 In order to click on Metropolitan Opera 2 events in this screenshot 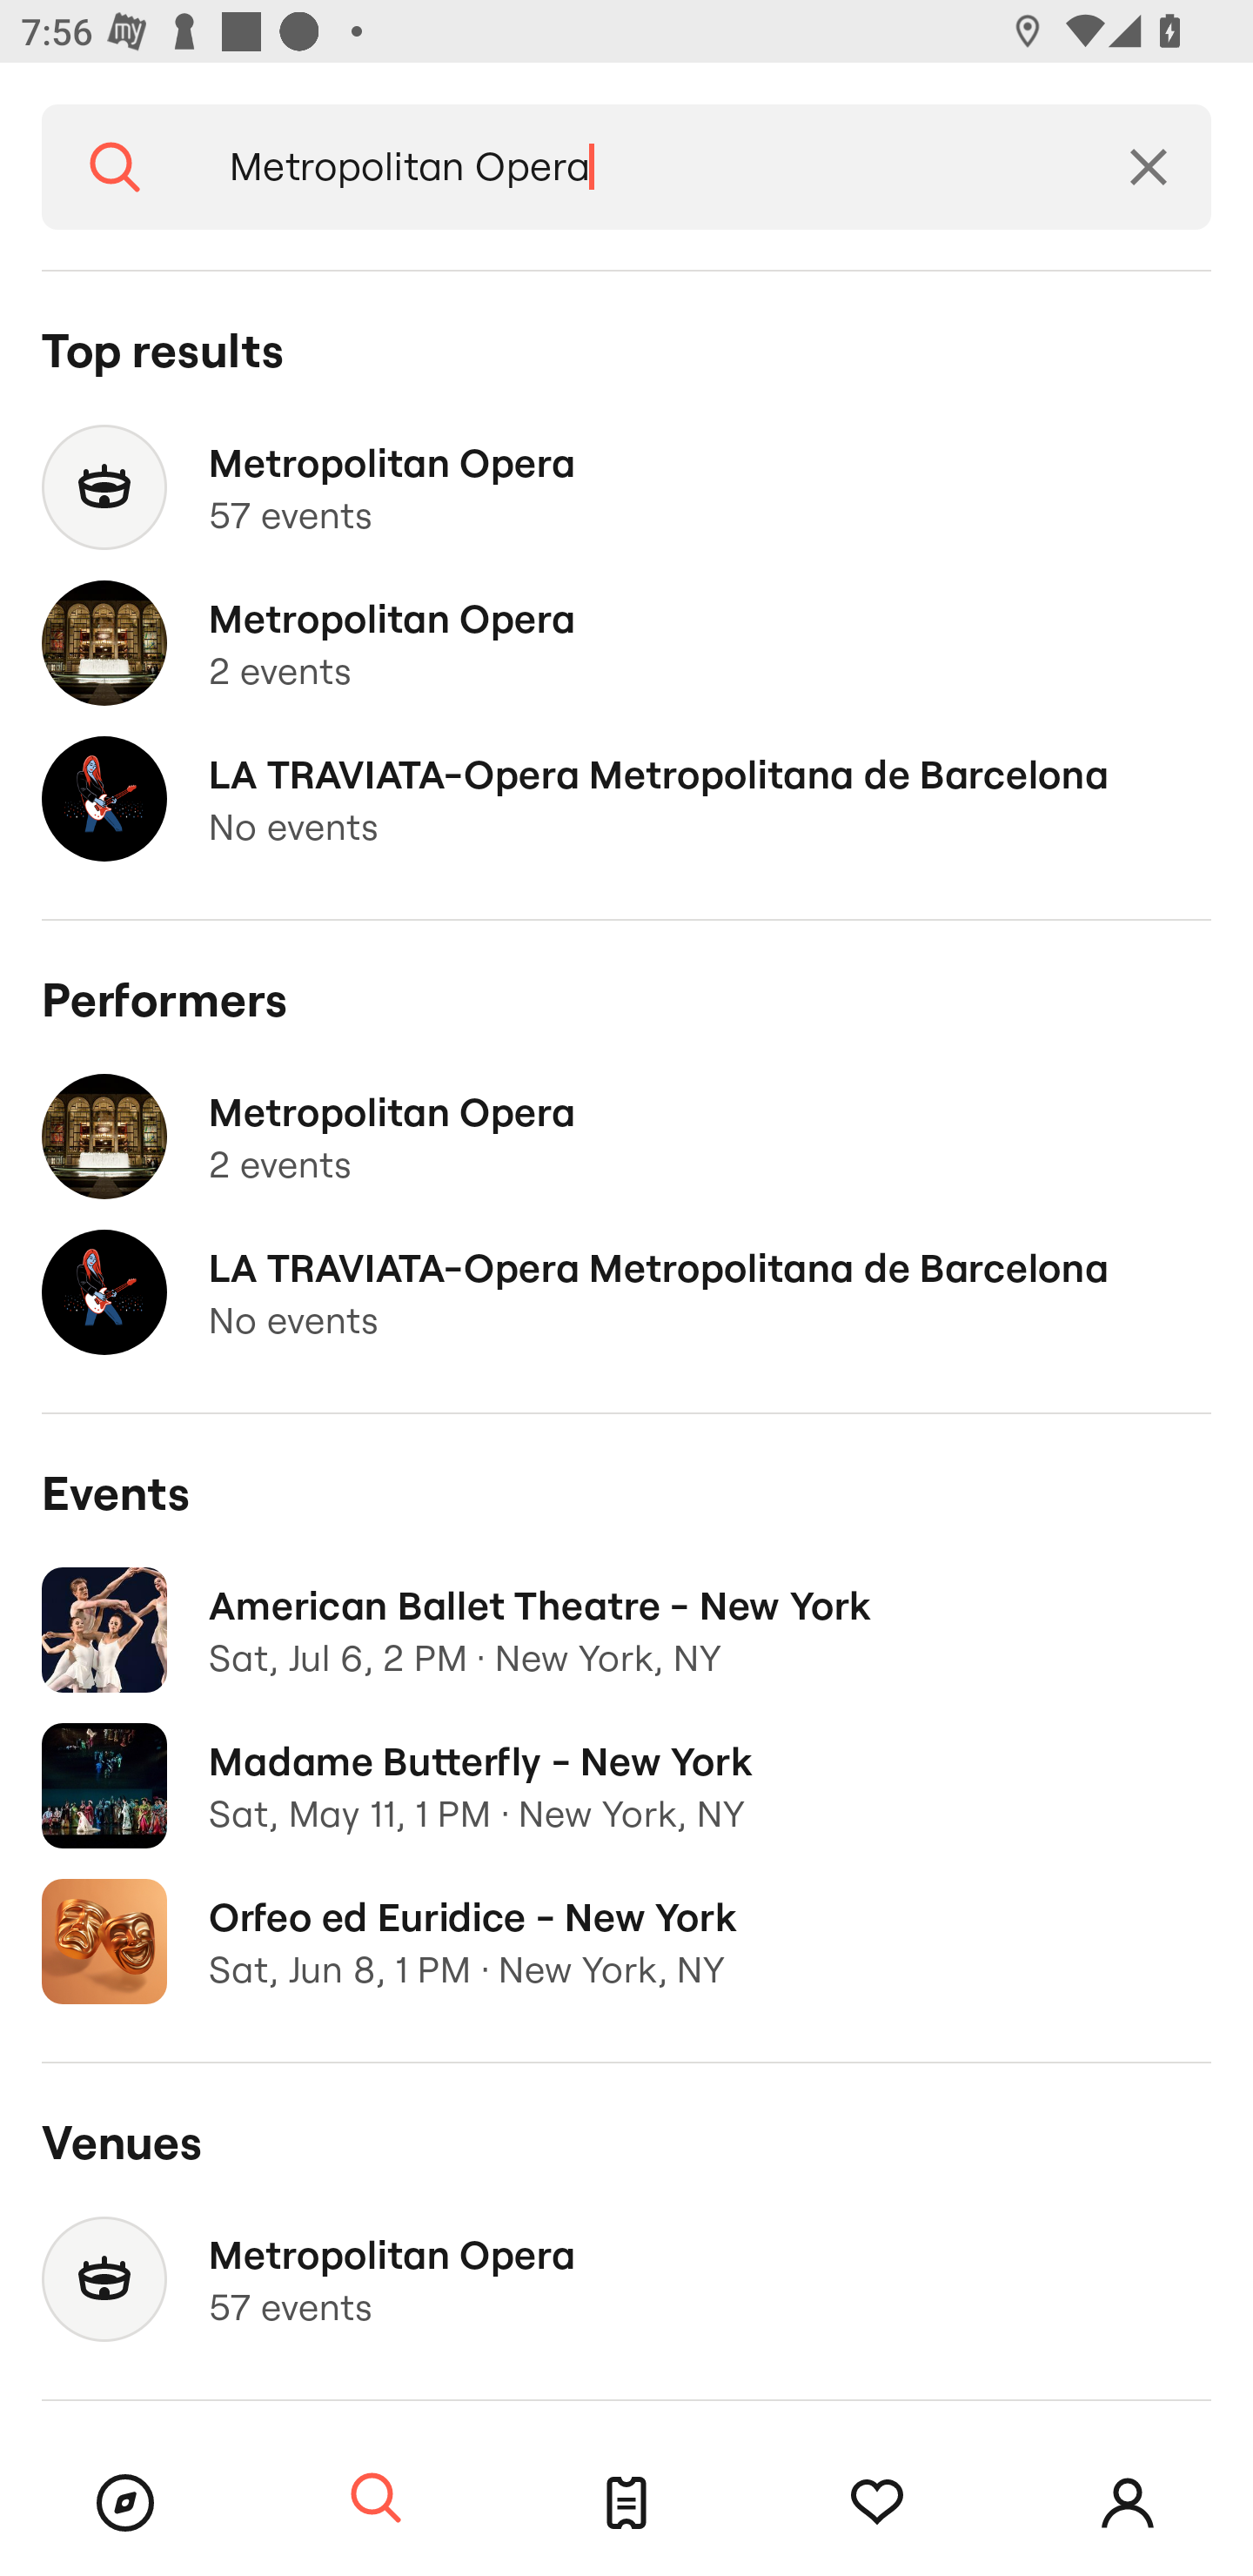, I will do `click(626, 1137)`.